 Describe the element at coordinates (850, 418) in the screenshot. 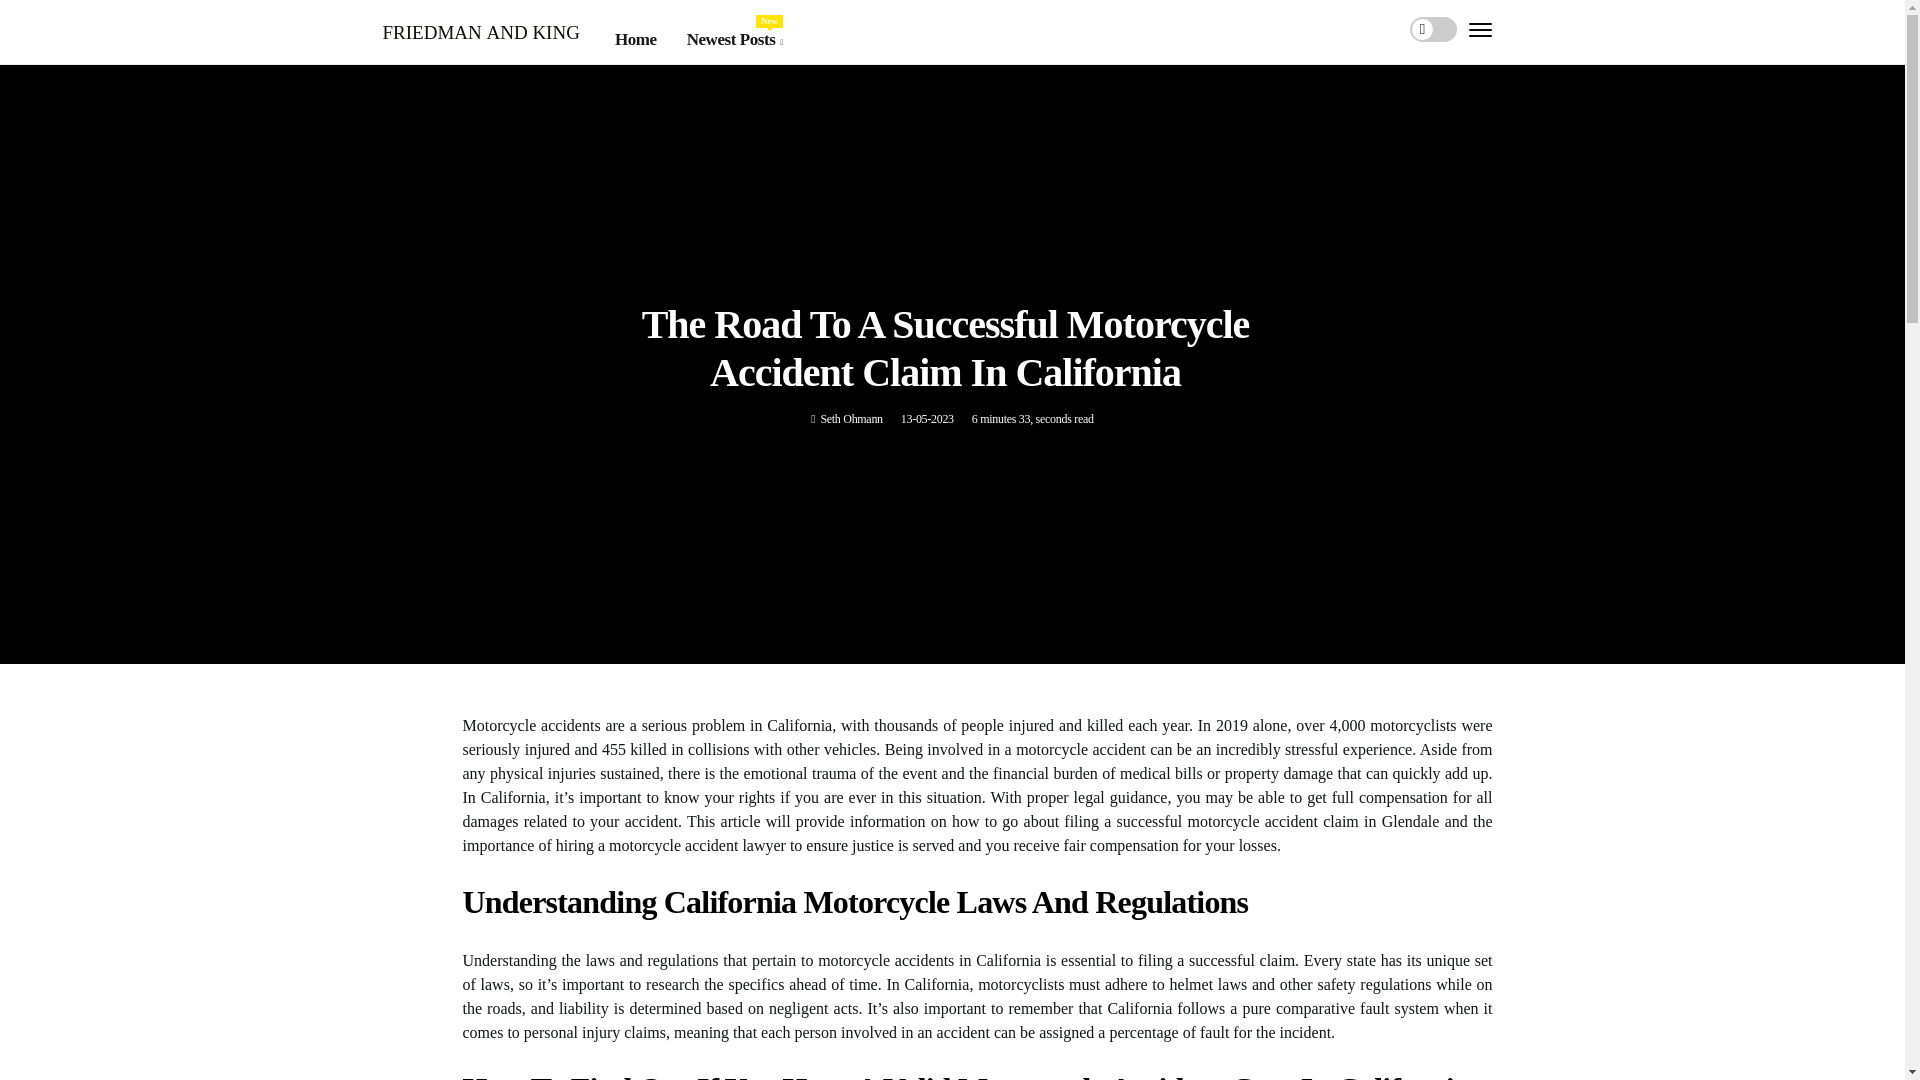

I see `Seth Ohmann` at that location.